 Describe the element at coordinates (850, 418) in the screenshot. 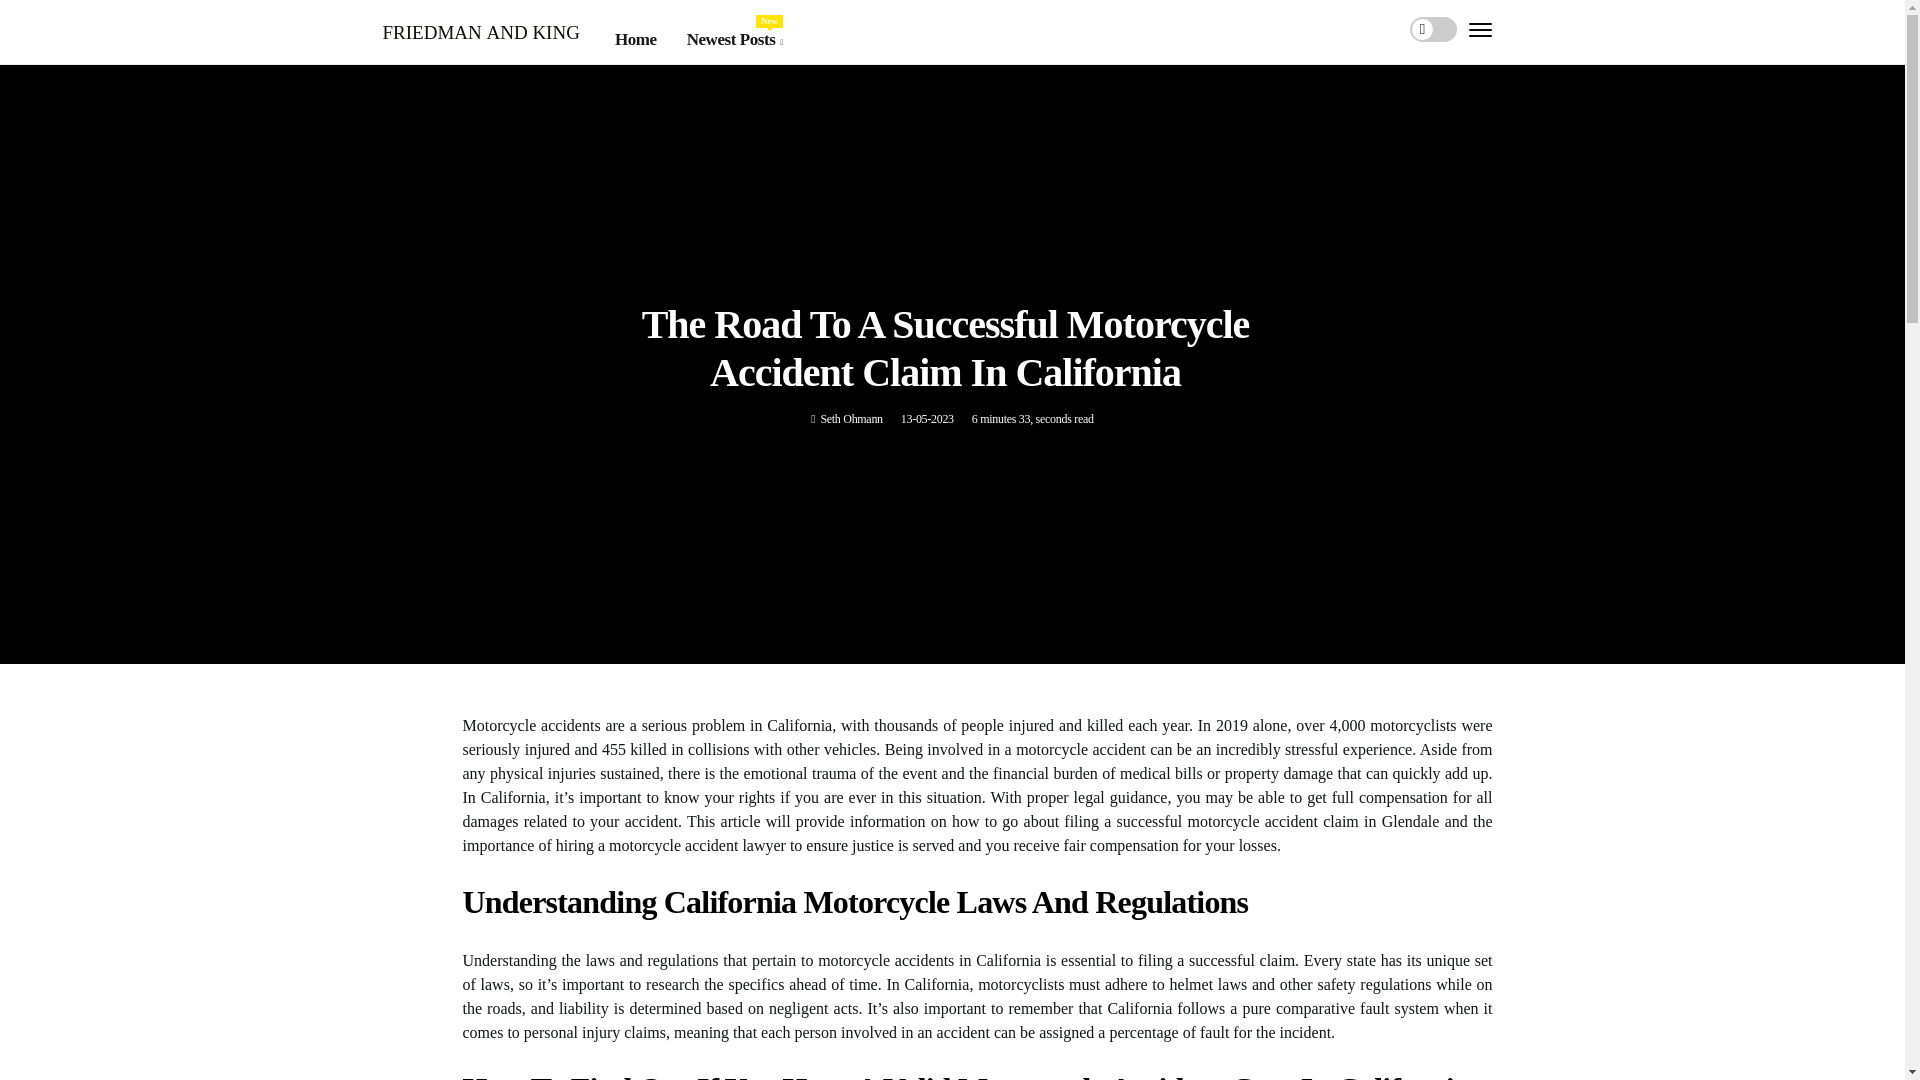

I see `Seth Ohmann` at that location.